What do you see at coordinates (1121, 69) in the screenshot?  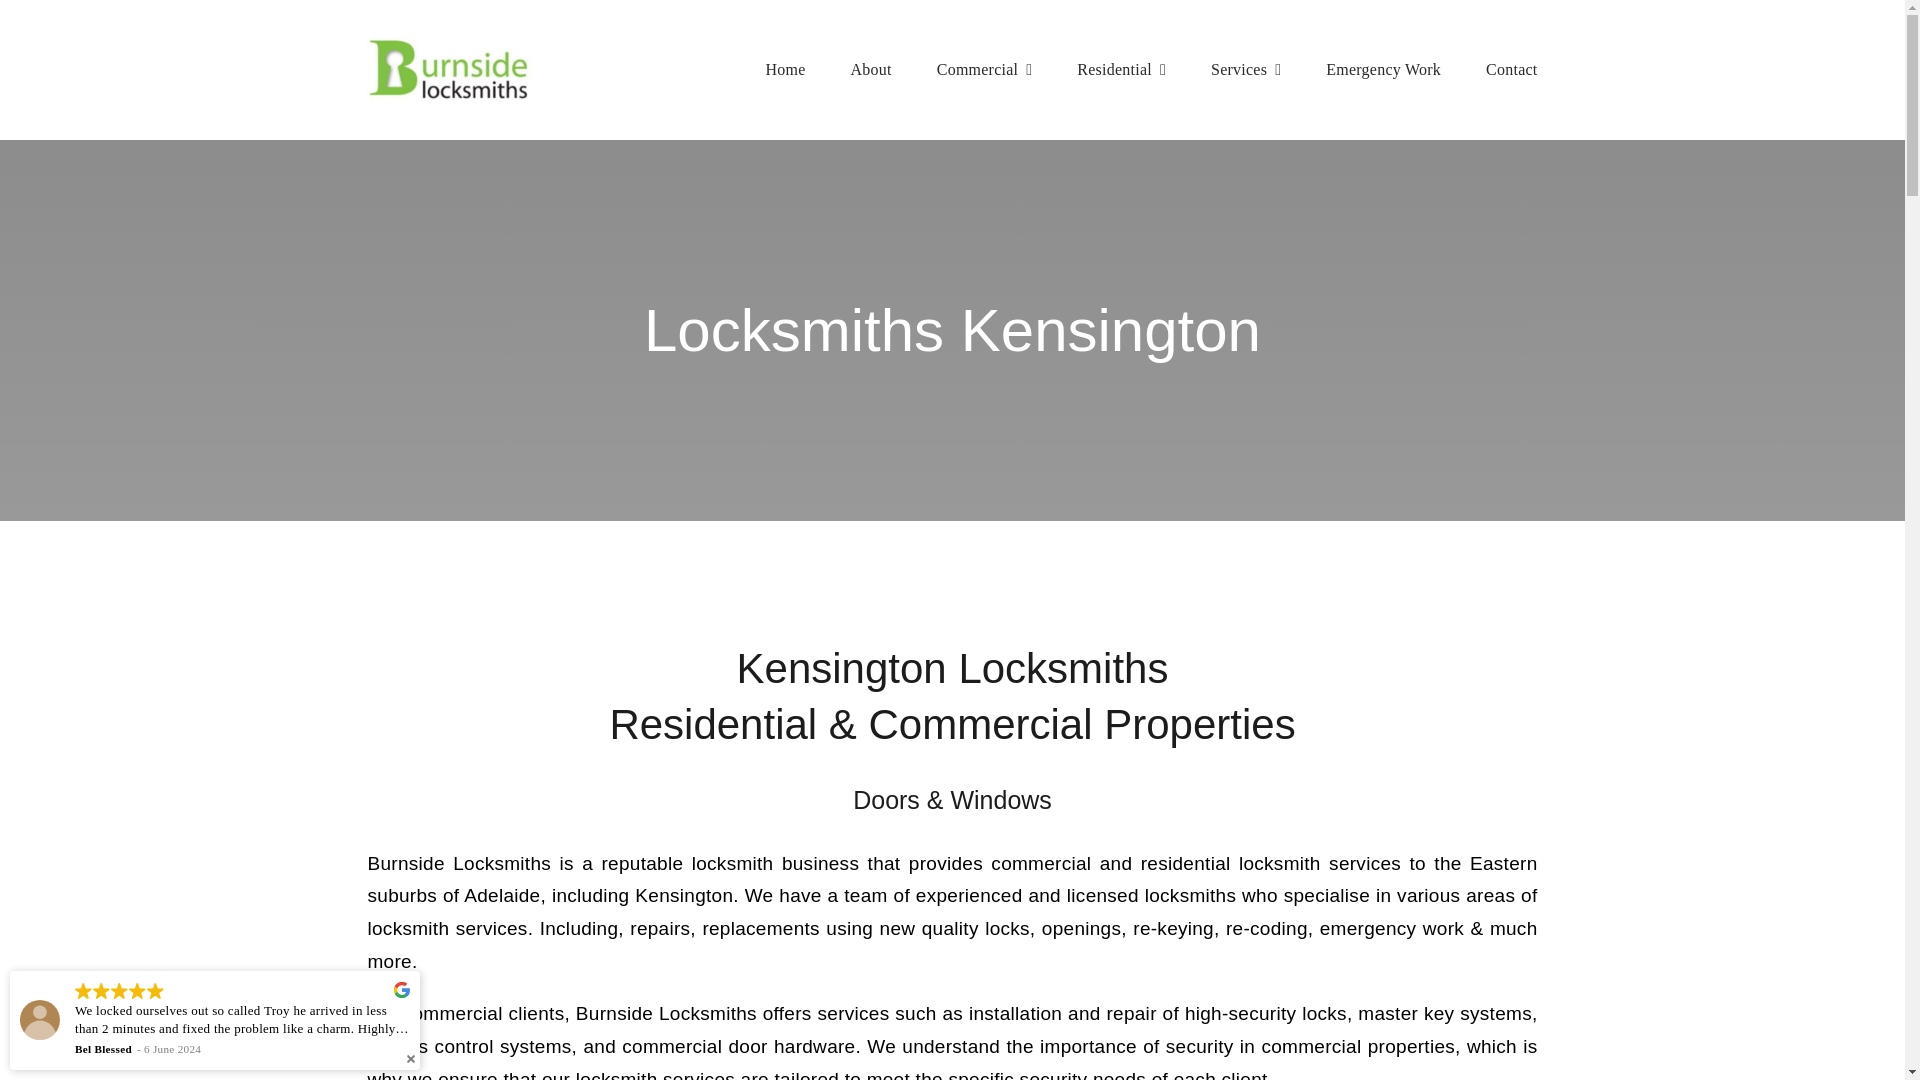 I see `Residential` at bounding box center [1121, 69].